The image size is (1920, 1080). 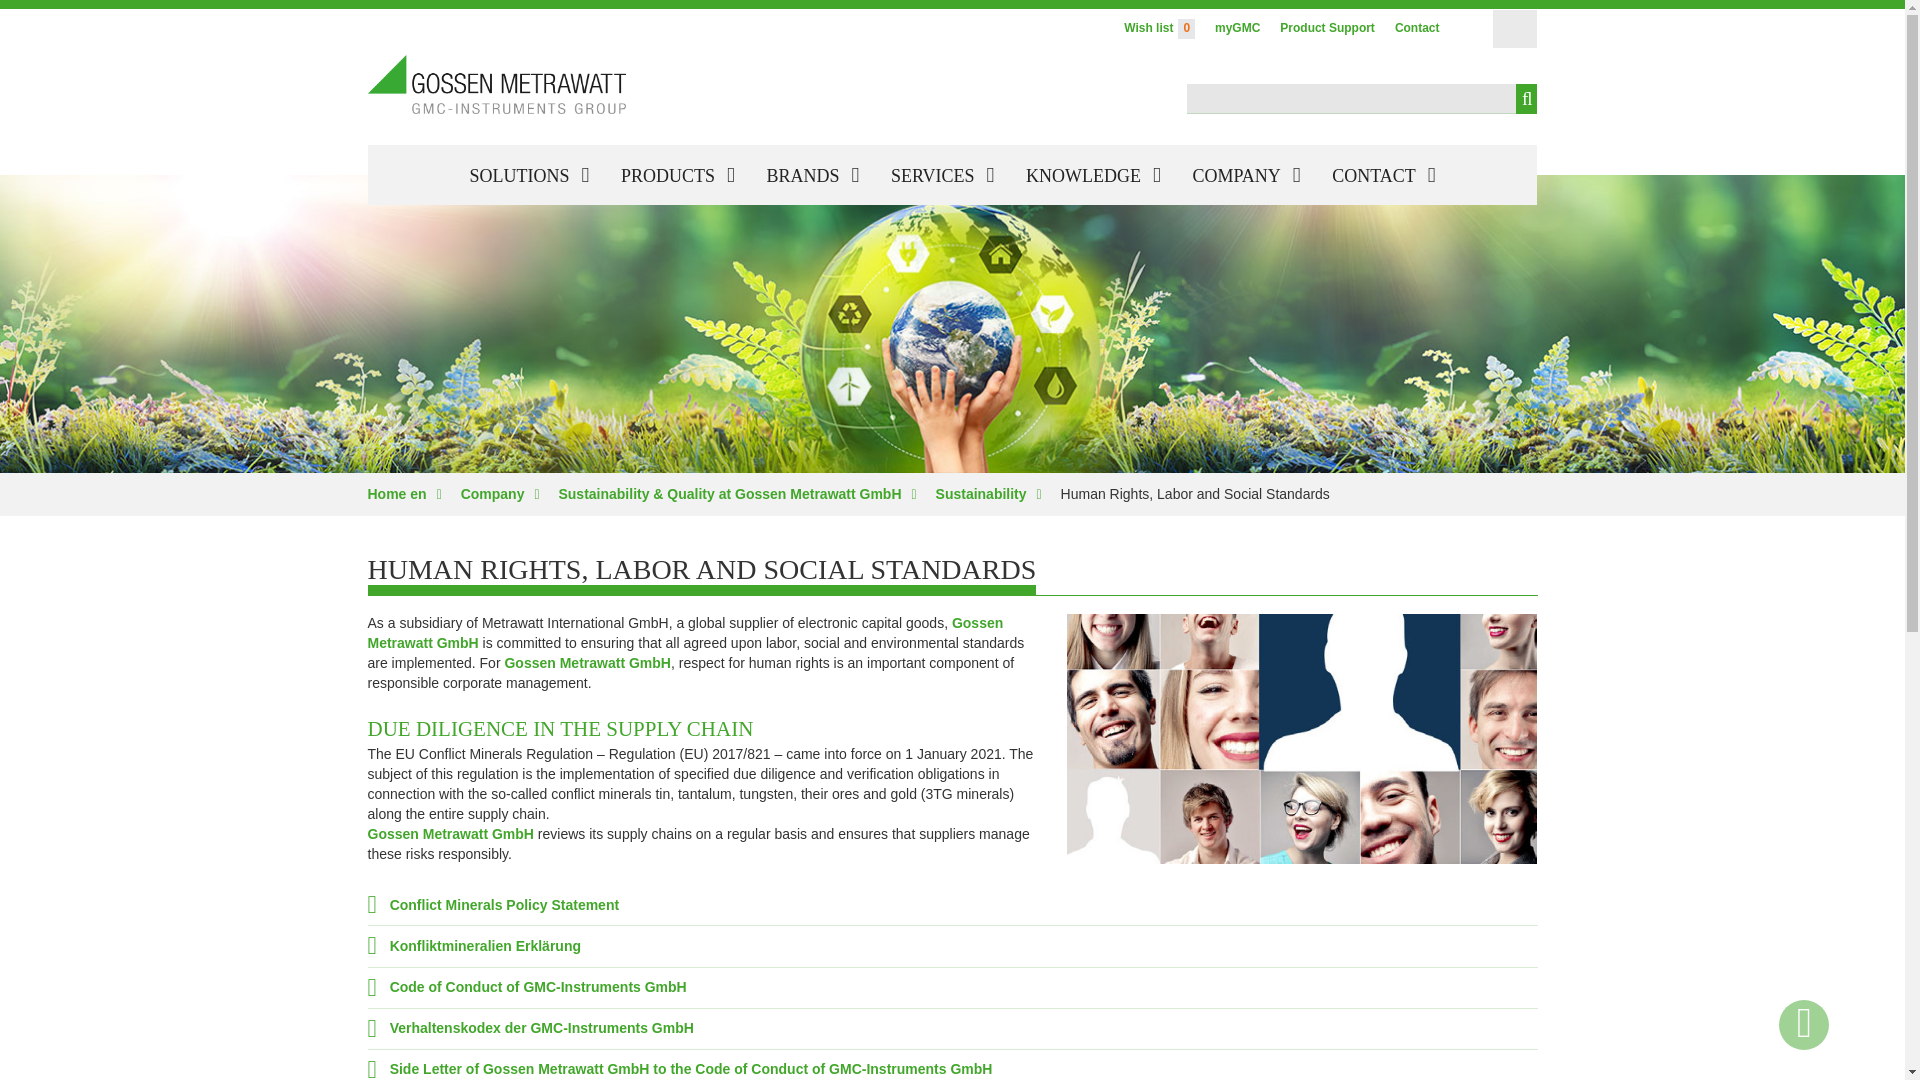 What do you see at coordinates (1326, 28) in the screenshot?
I see `Product Support` at bounding box center [1326, 28].